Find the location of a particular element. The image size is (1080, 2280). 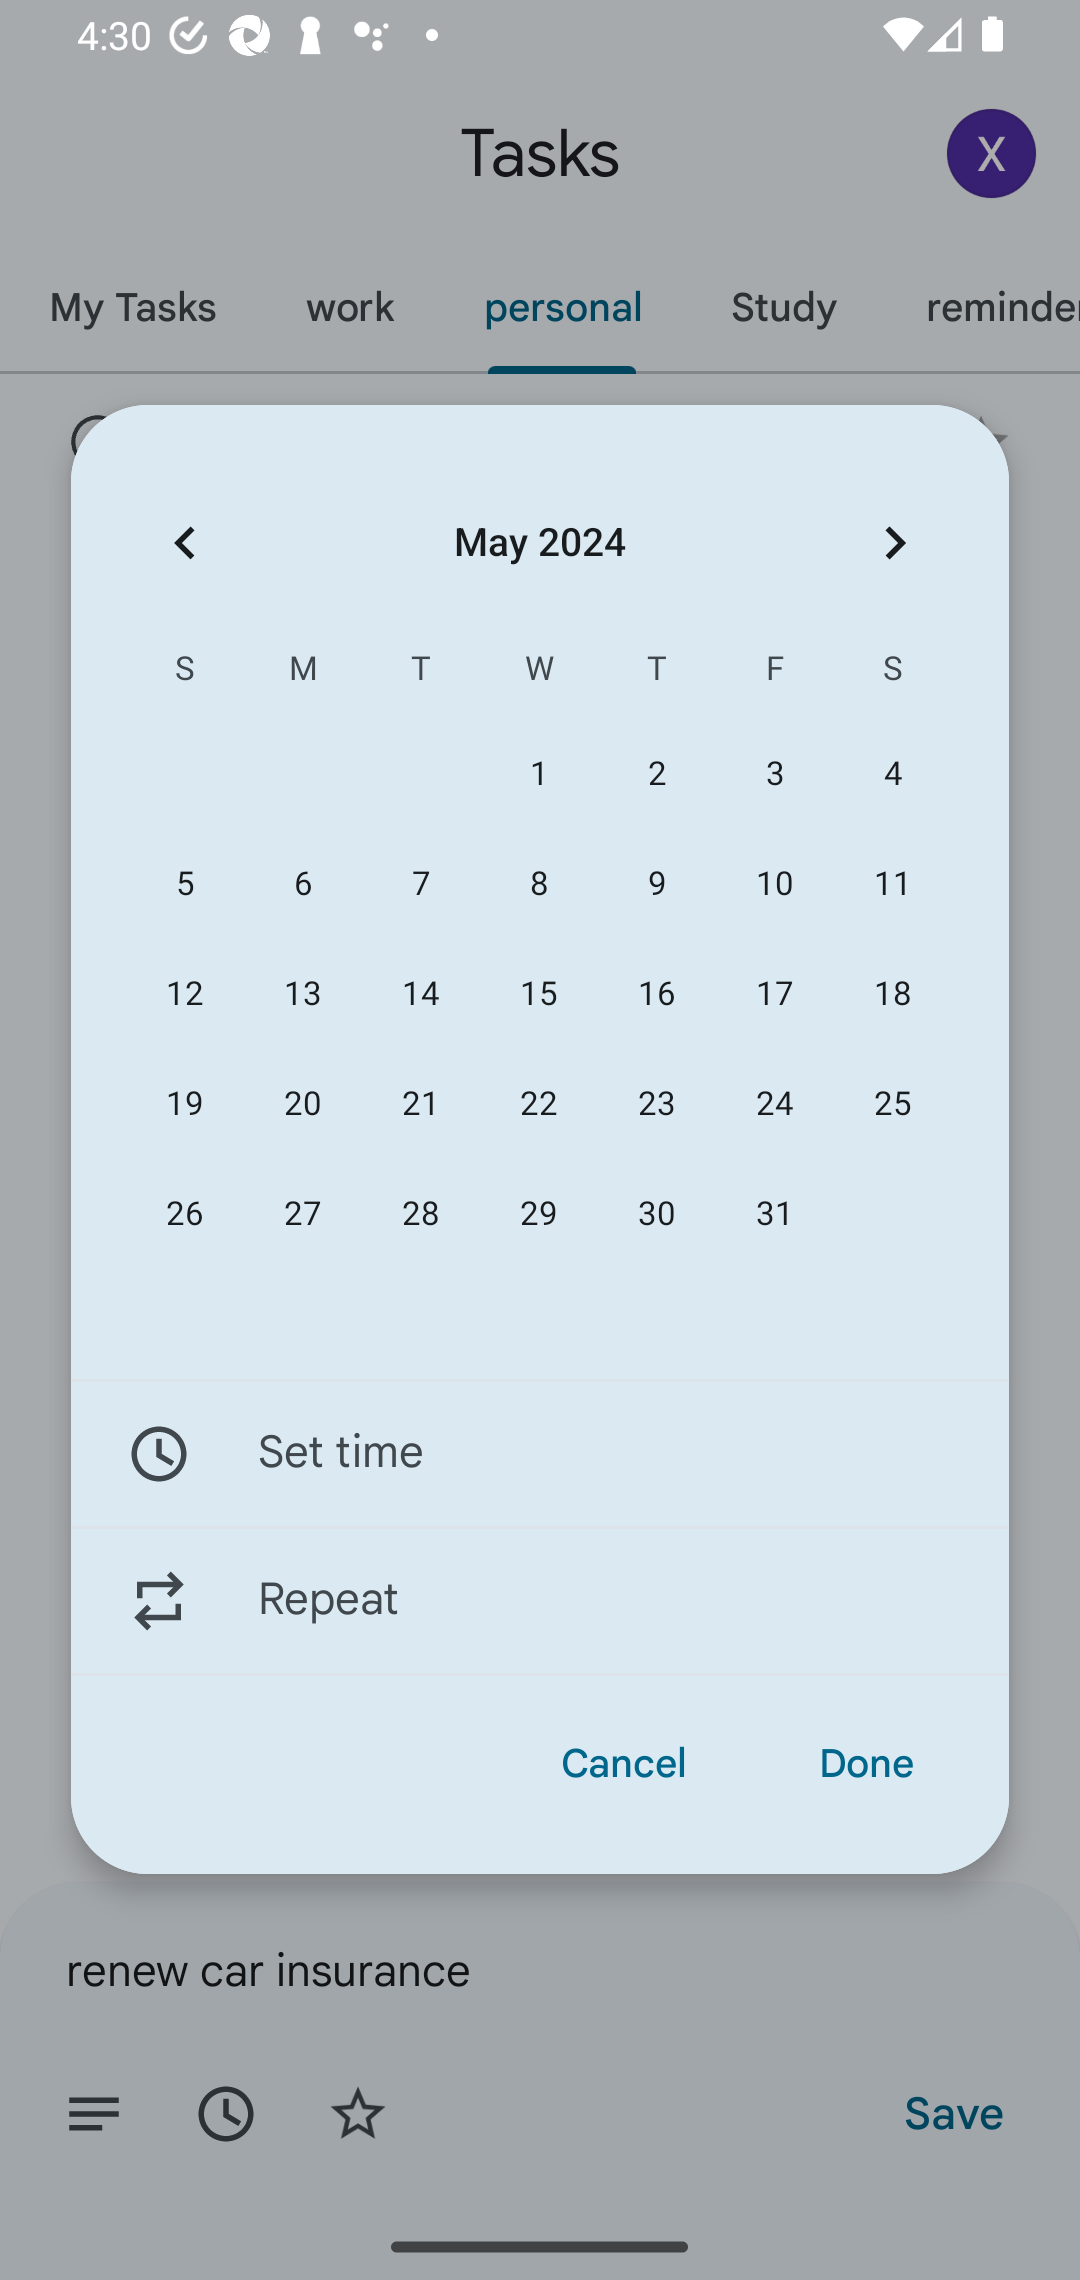

Done is located at coordinates (866, 1764).